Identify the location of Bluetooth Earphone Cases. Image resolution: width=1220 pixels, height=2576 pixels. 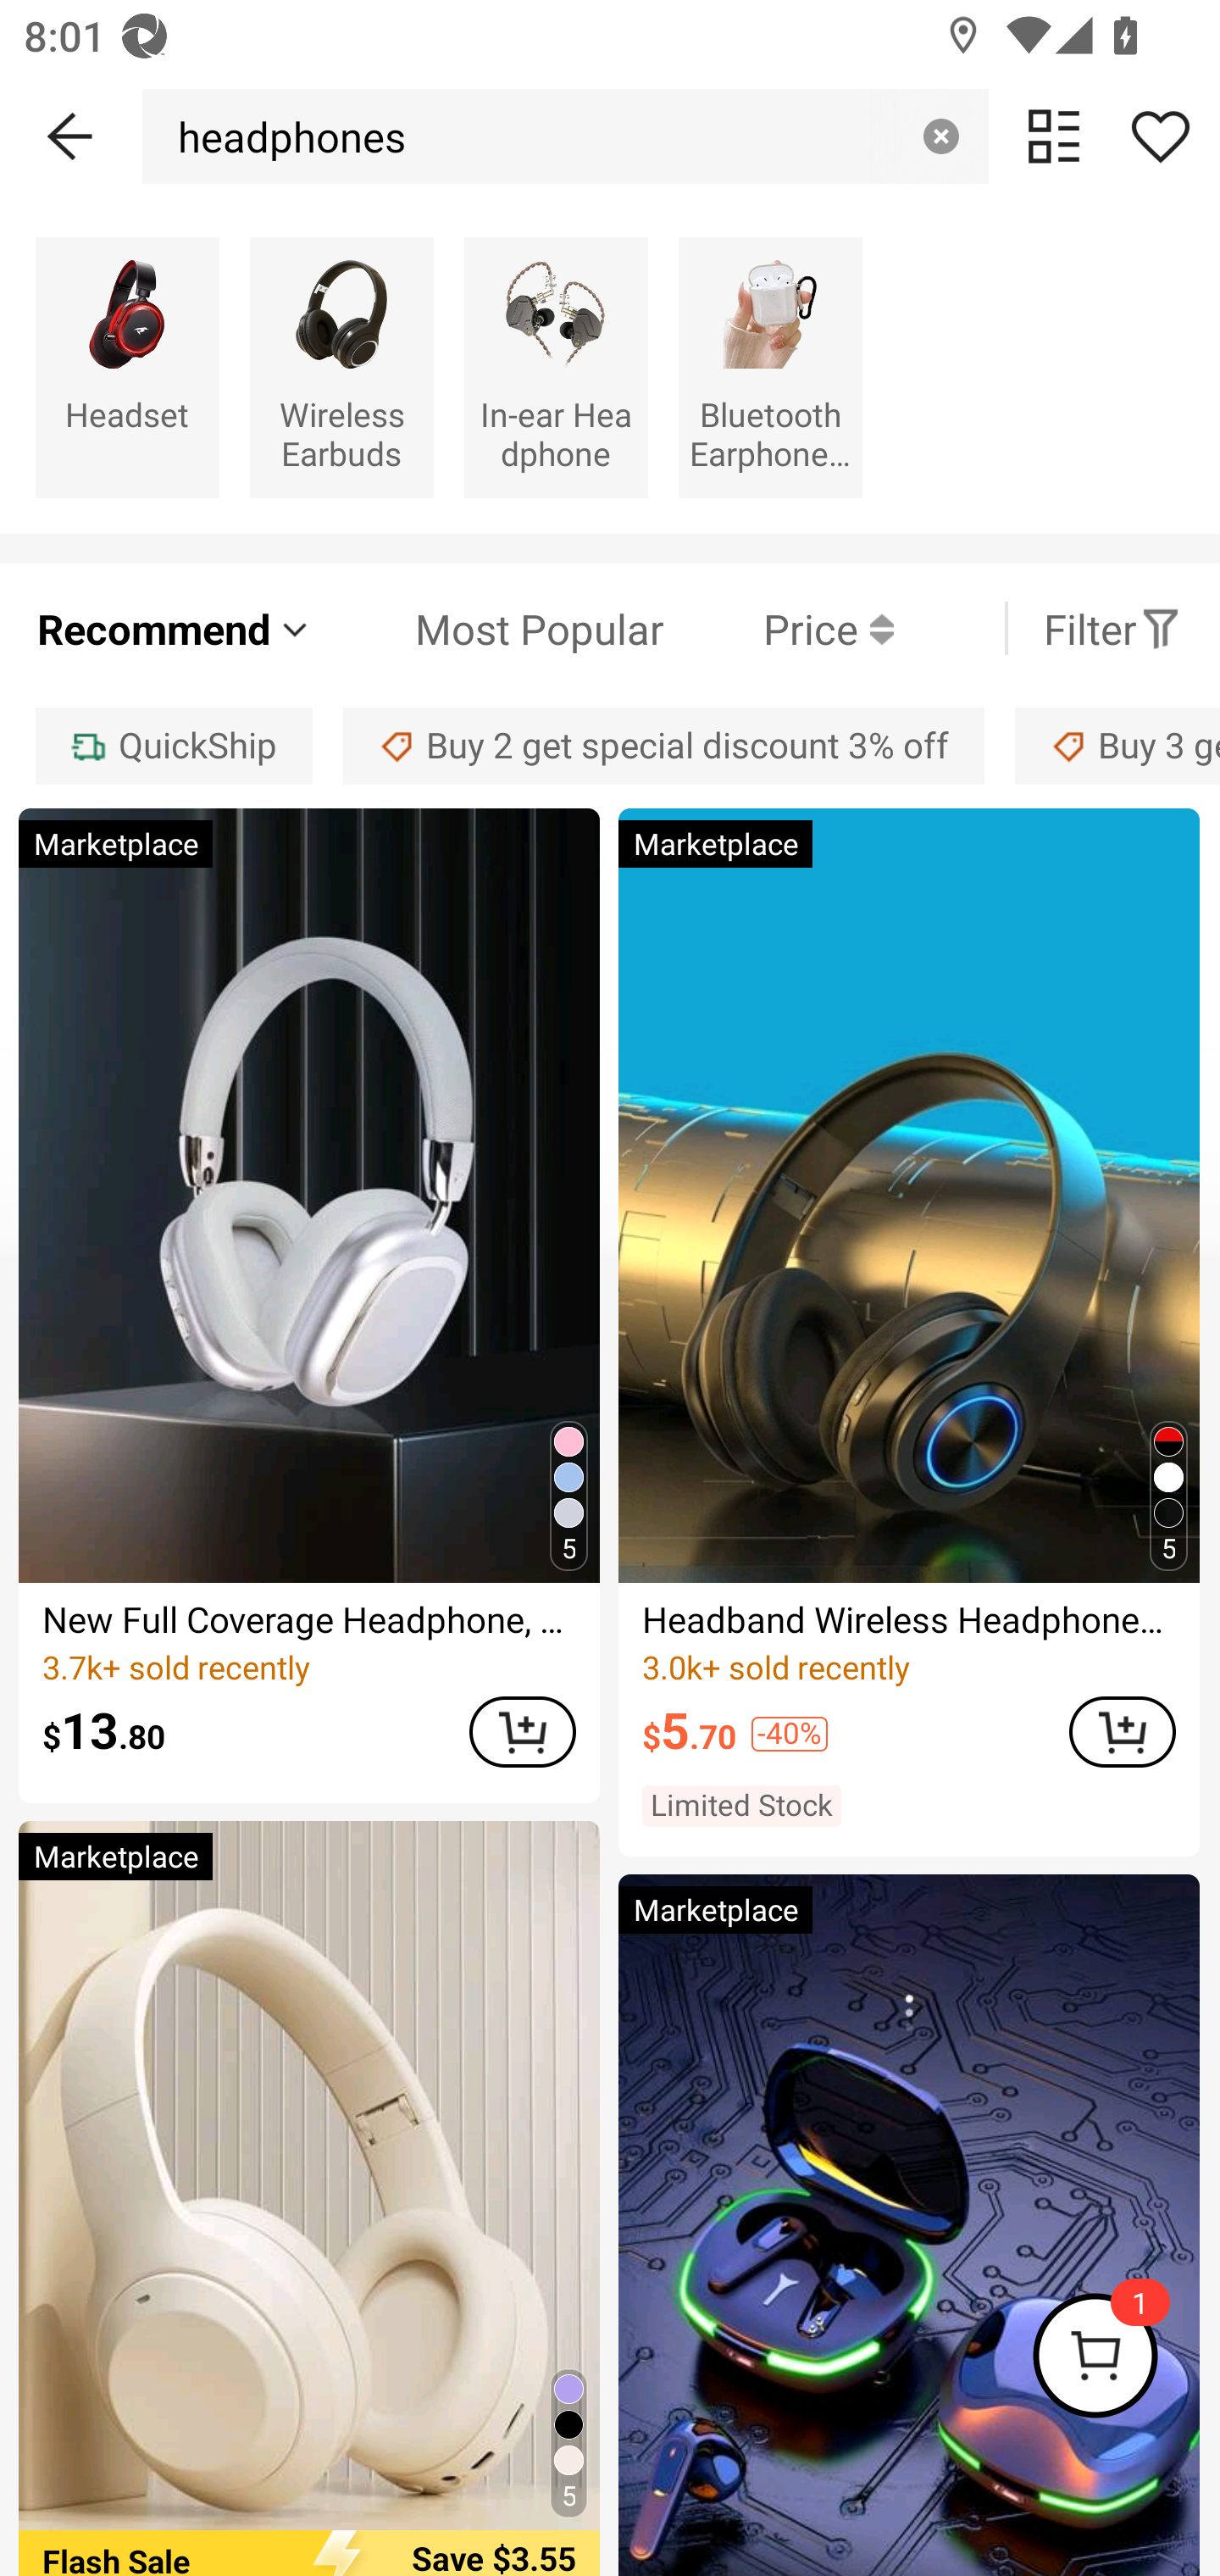
(770, 366).